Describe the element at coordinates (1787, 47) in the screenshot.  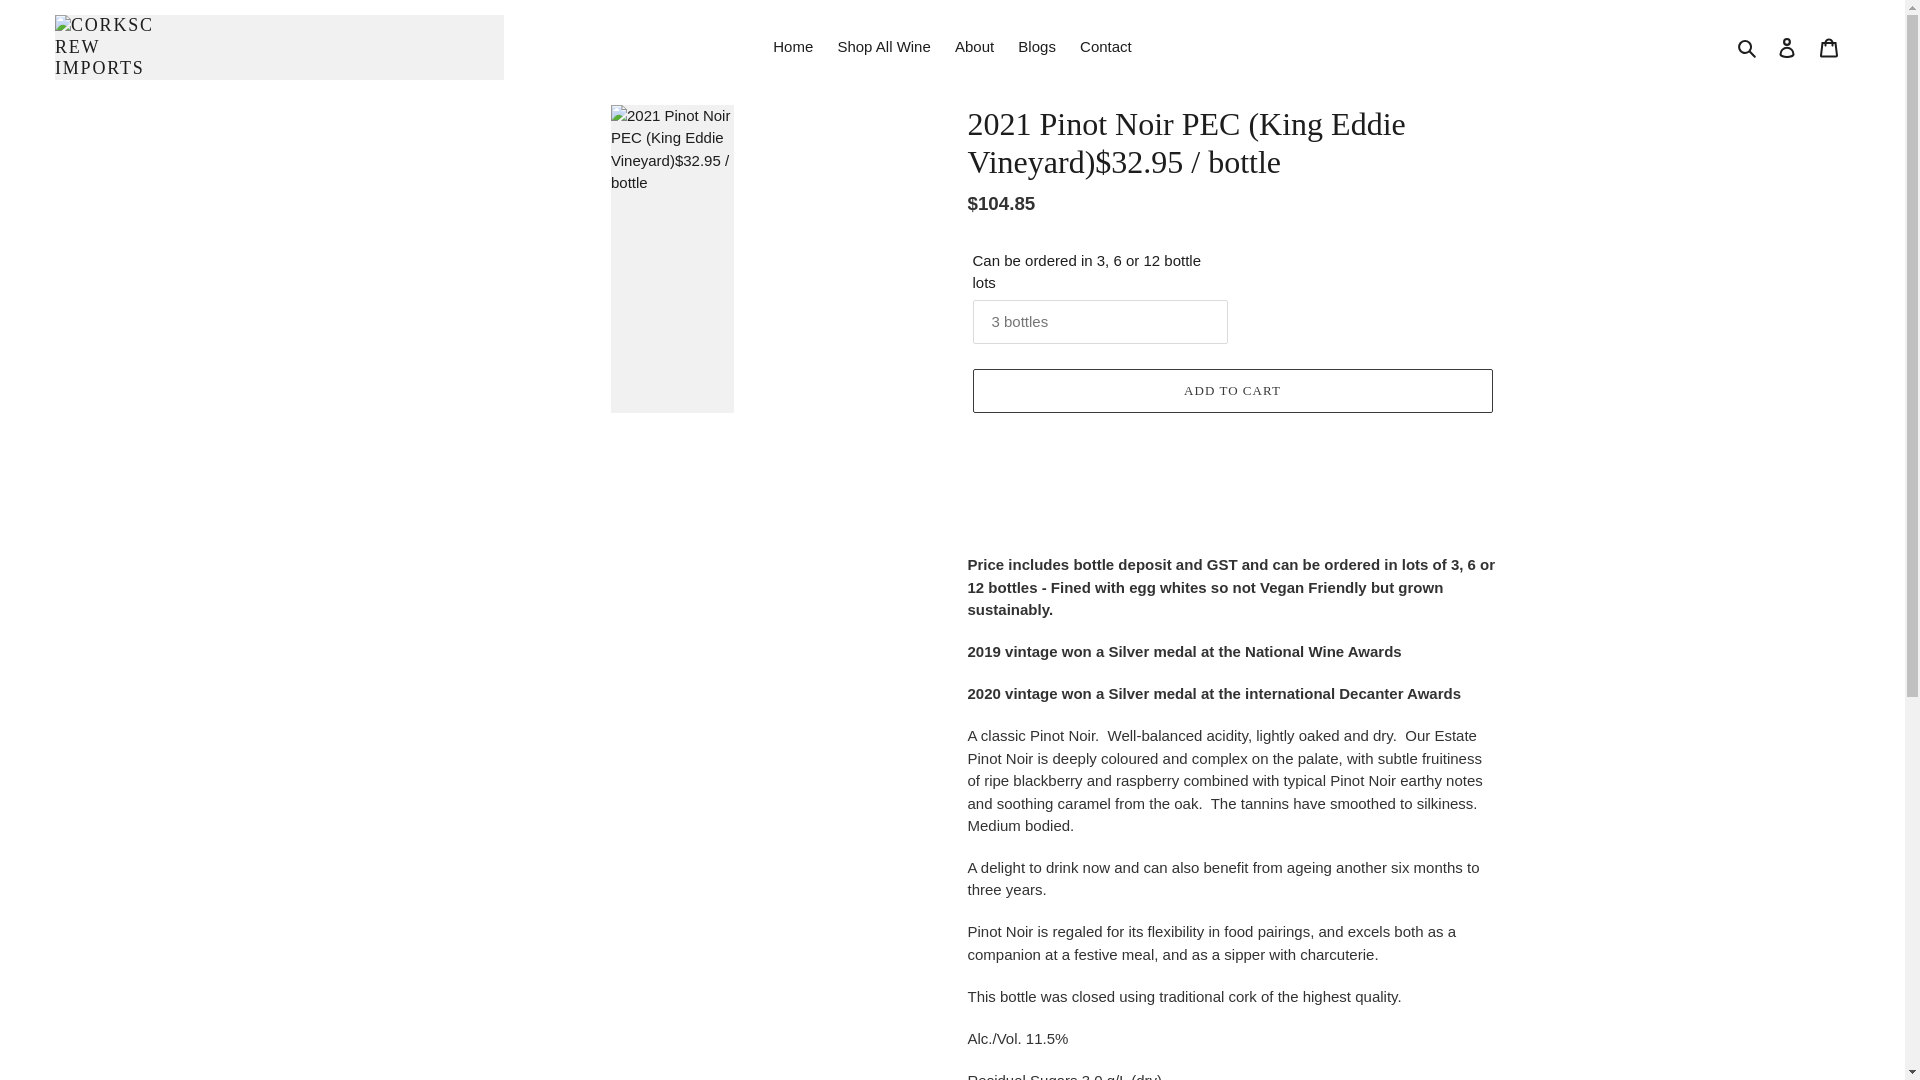
I see `Log in` at that location.